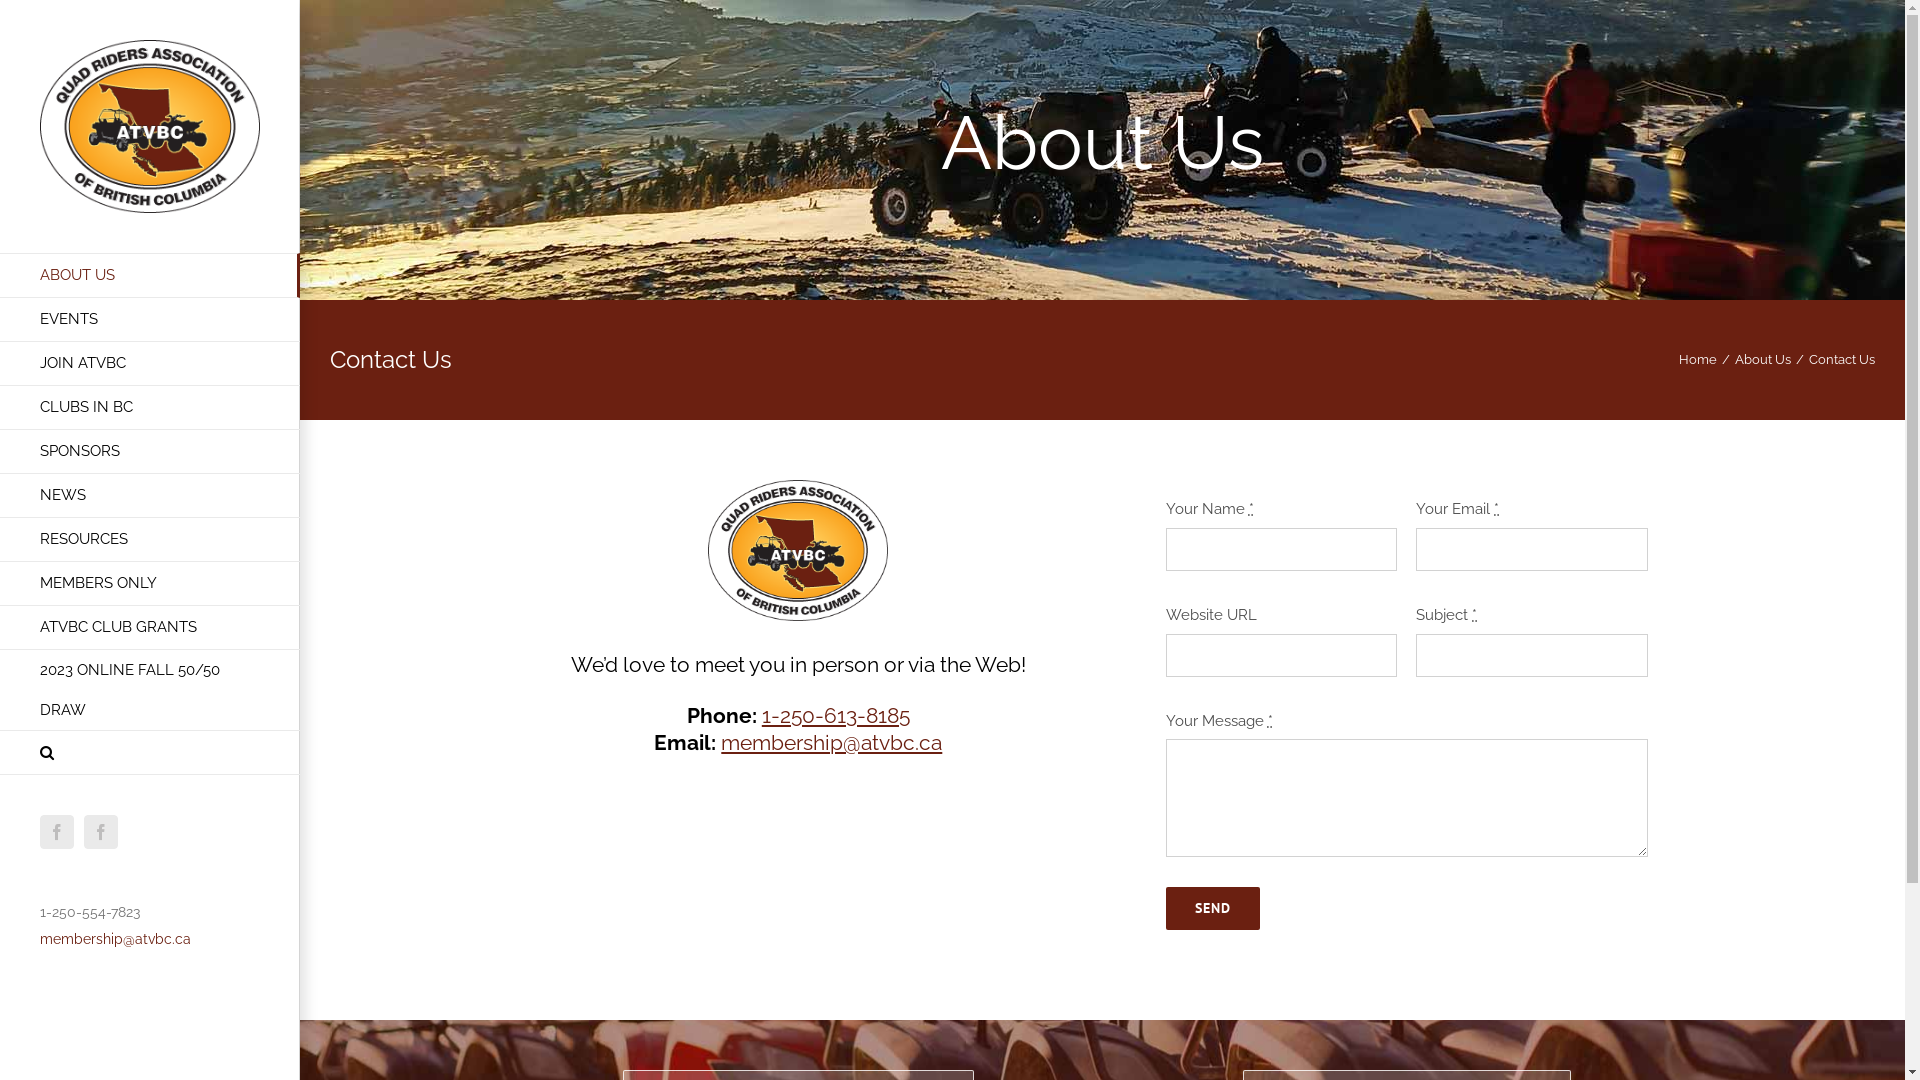 This screenshot has width=1920, height=1080. Describe the element at coordinates (150, 452) in the screenshot. I see `SPONSORS` at that location.